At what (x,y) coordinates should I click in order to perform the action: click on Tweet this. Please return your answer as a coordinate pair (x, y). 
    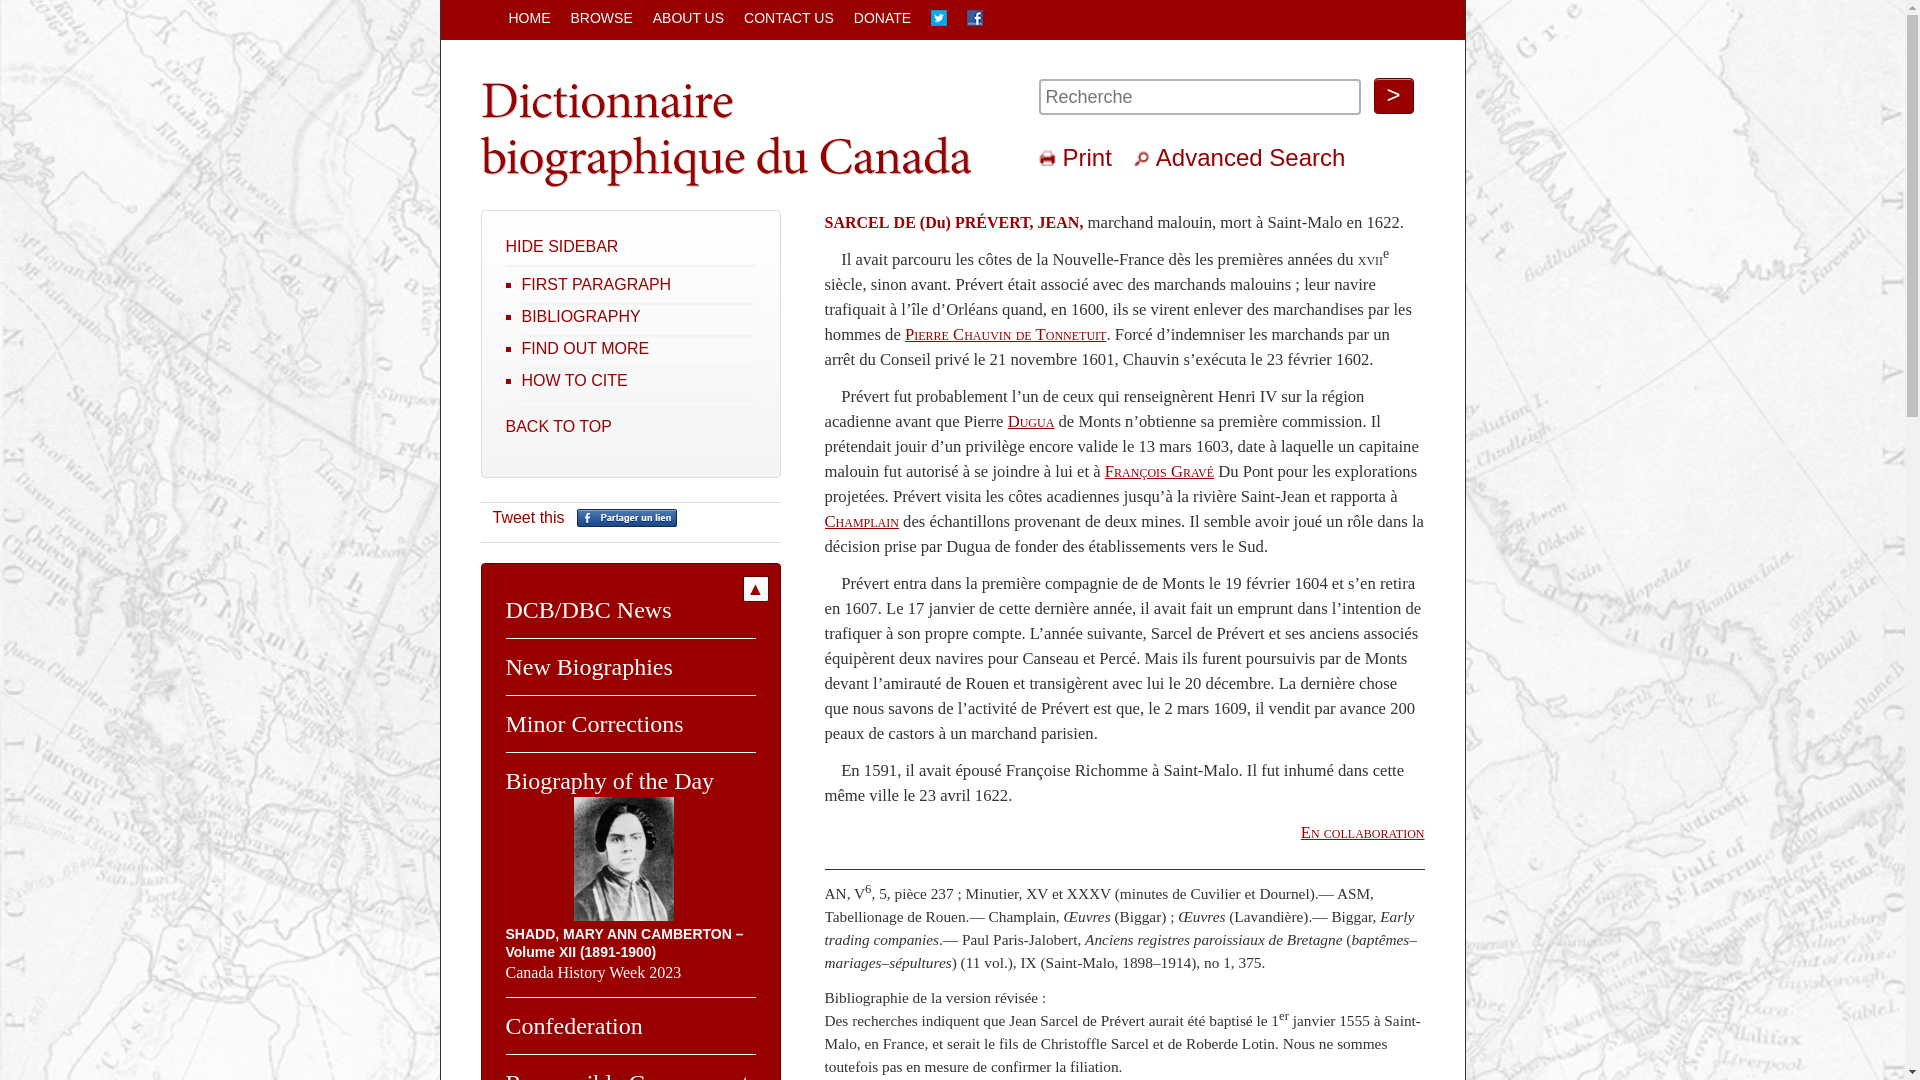
    Looking at the image, I should click on (528, 517).